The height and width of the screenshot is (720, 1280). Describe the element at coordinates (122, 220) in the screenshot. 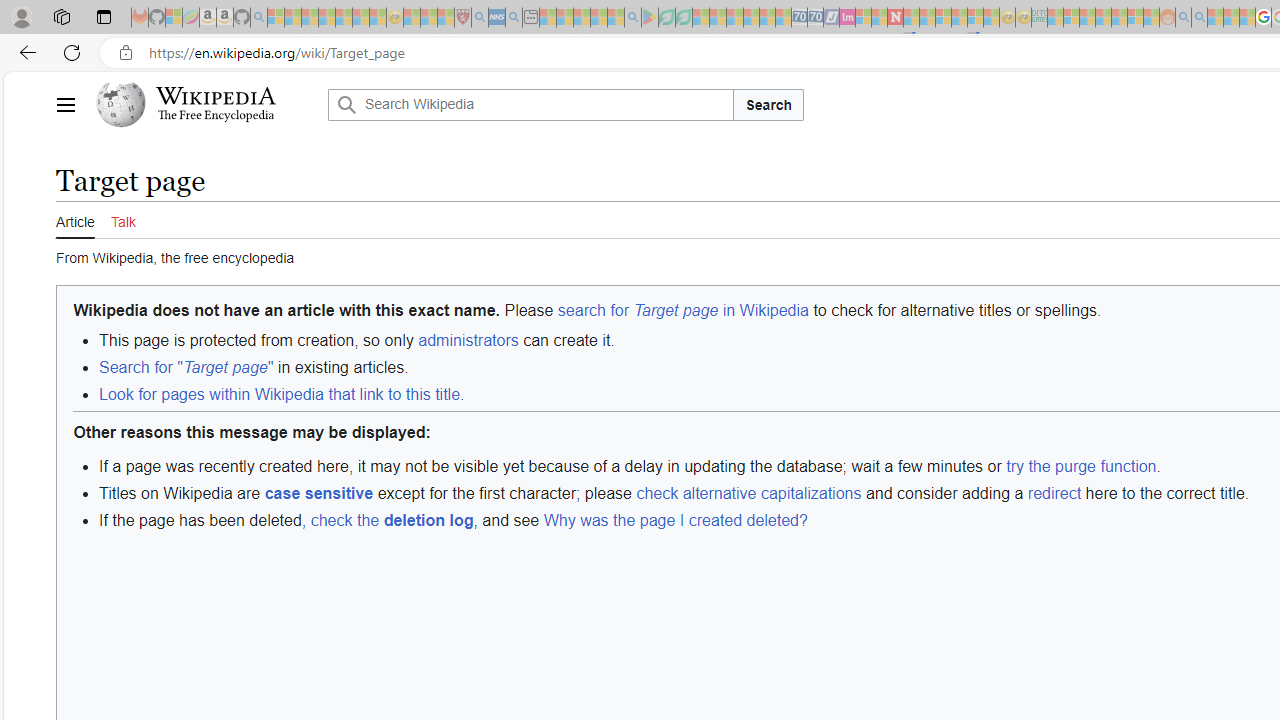

I see `Talk` at that location.